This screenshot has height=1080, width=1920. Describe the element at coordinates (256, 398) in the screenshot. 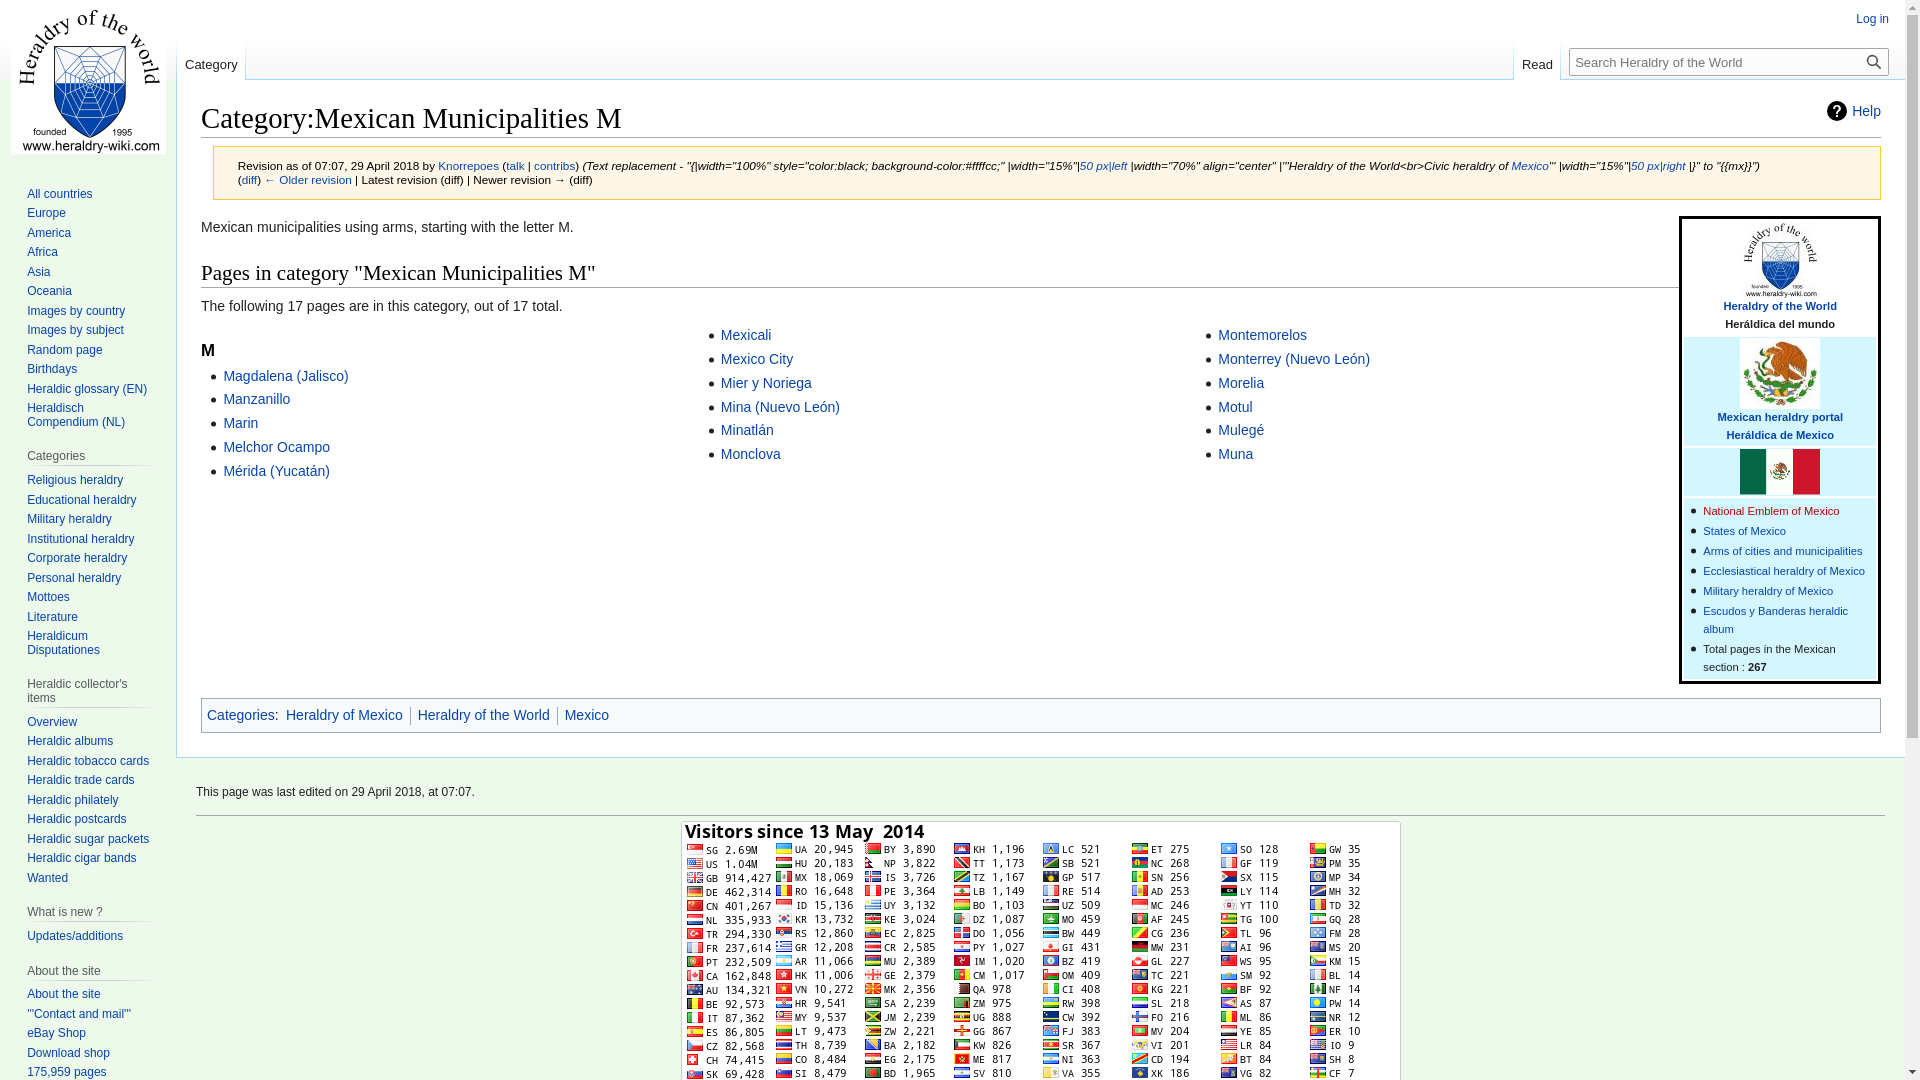

I see `Manzanillo` at that location.